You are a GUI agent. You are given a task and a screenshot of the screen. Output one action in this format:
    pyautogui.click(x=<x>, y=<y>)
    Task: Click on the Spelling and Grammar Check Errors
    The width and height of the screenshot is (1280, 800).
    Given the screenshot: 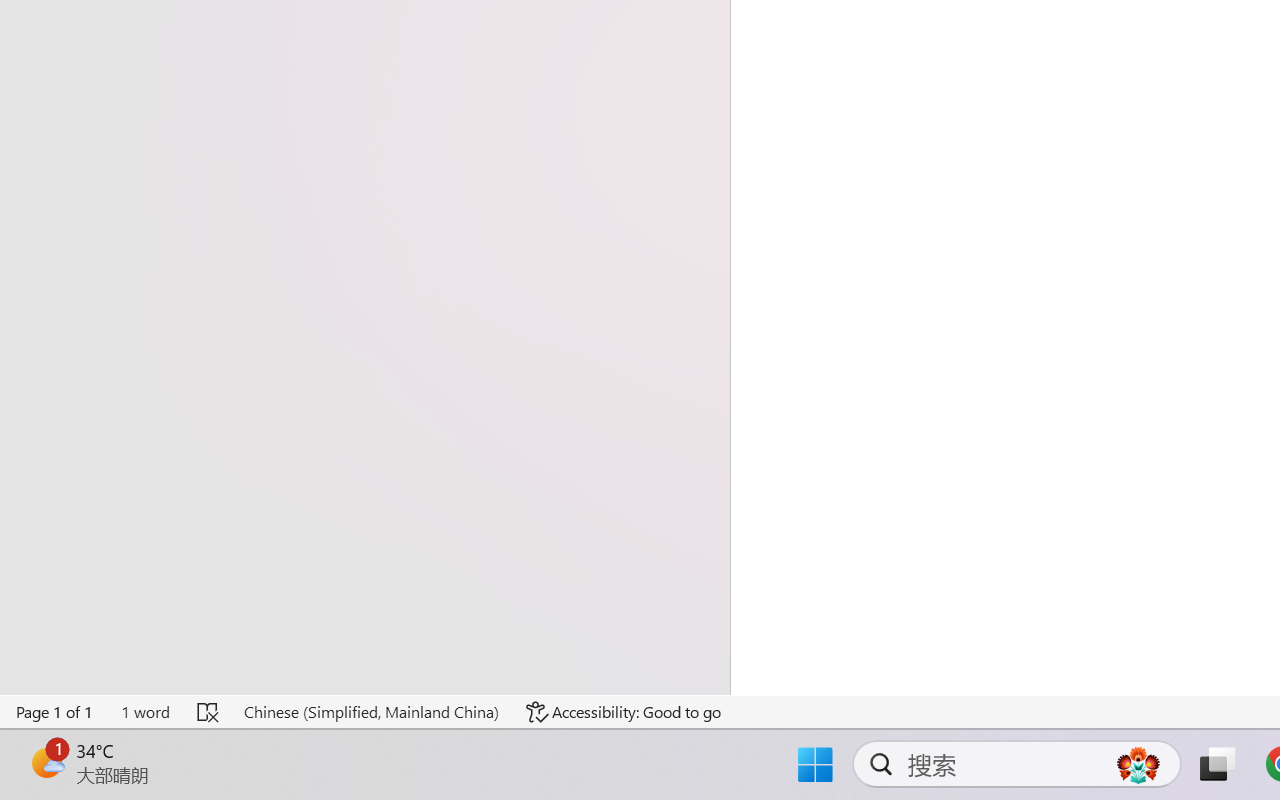 What is the action you would take?
    pyautogui.click(x=208, y=712)
    